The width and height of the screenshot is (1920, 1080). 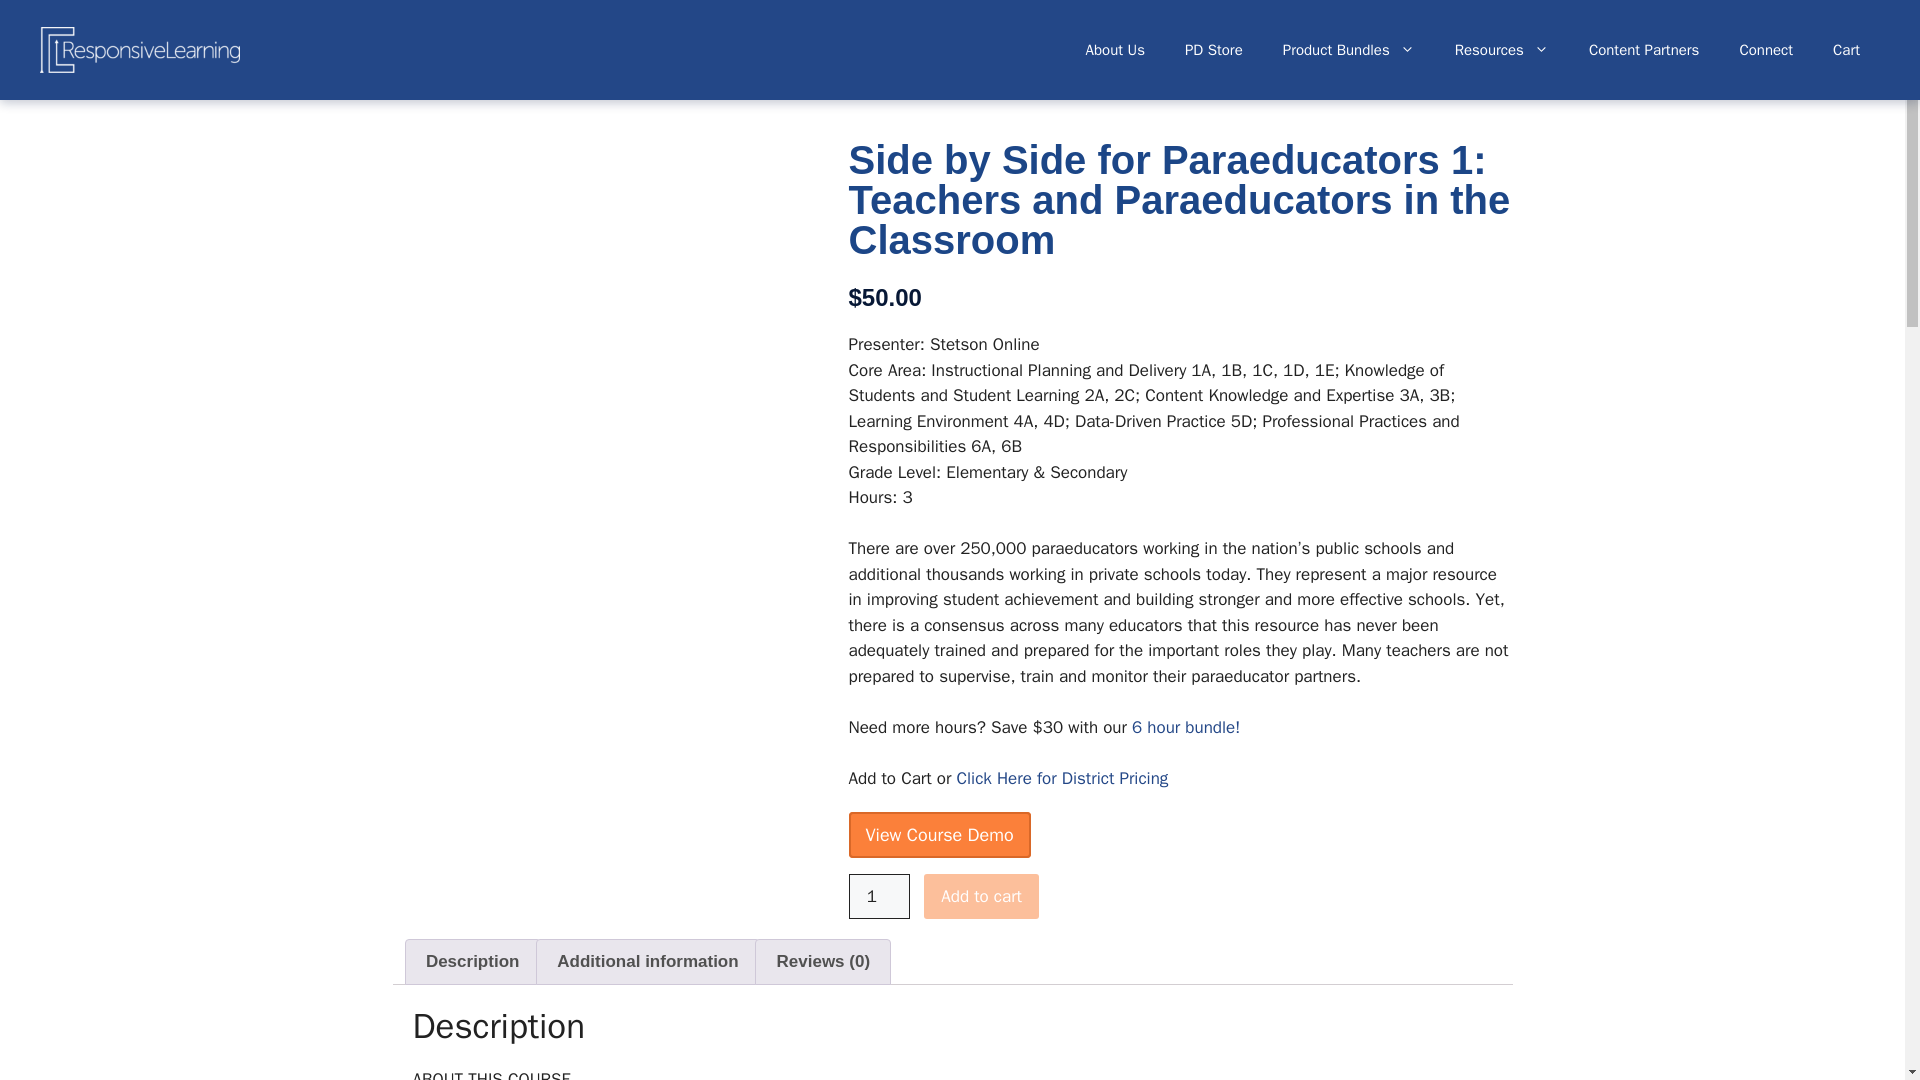 I want to click on 1, so click(x=879, y=896).